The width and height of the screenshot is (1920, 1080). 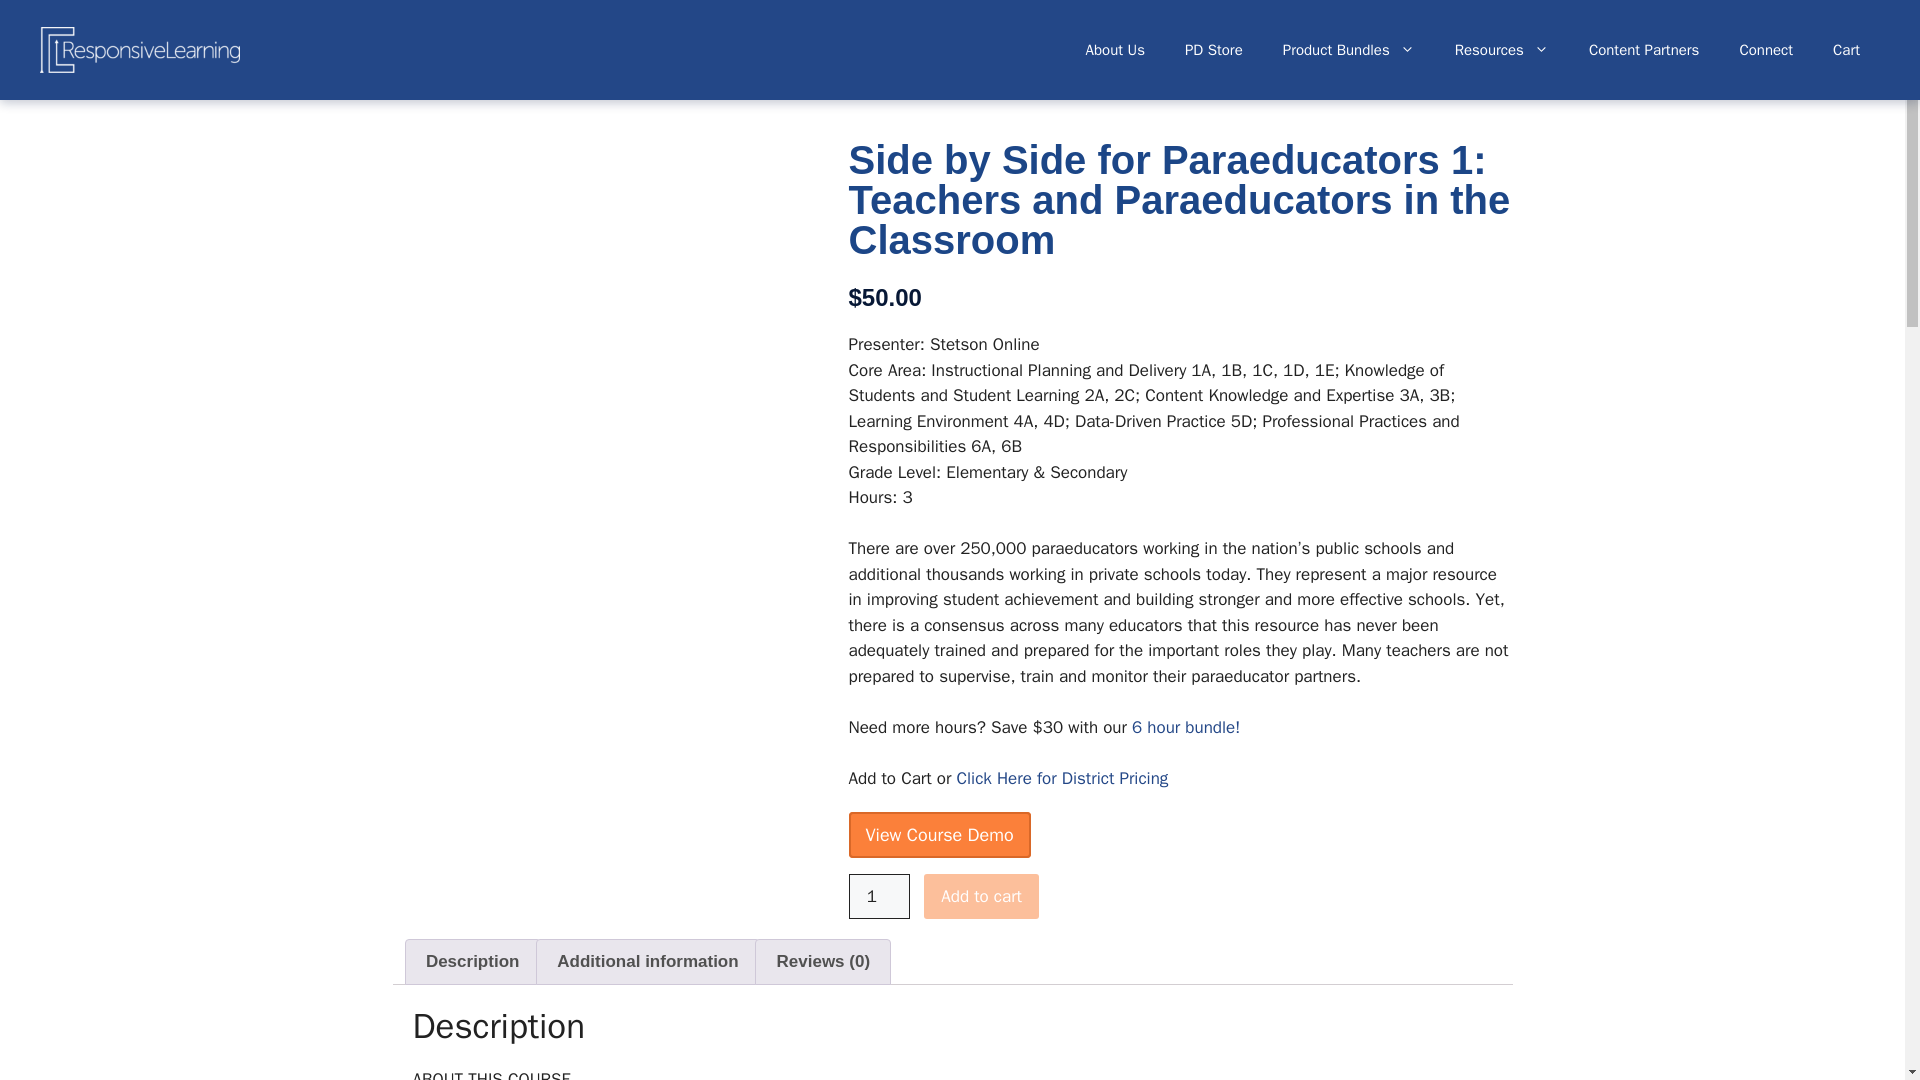 I want to click on 1, so click(x=879, y=896).